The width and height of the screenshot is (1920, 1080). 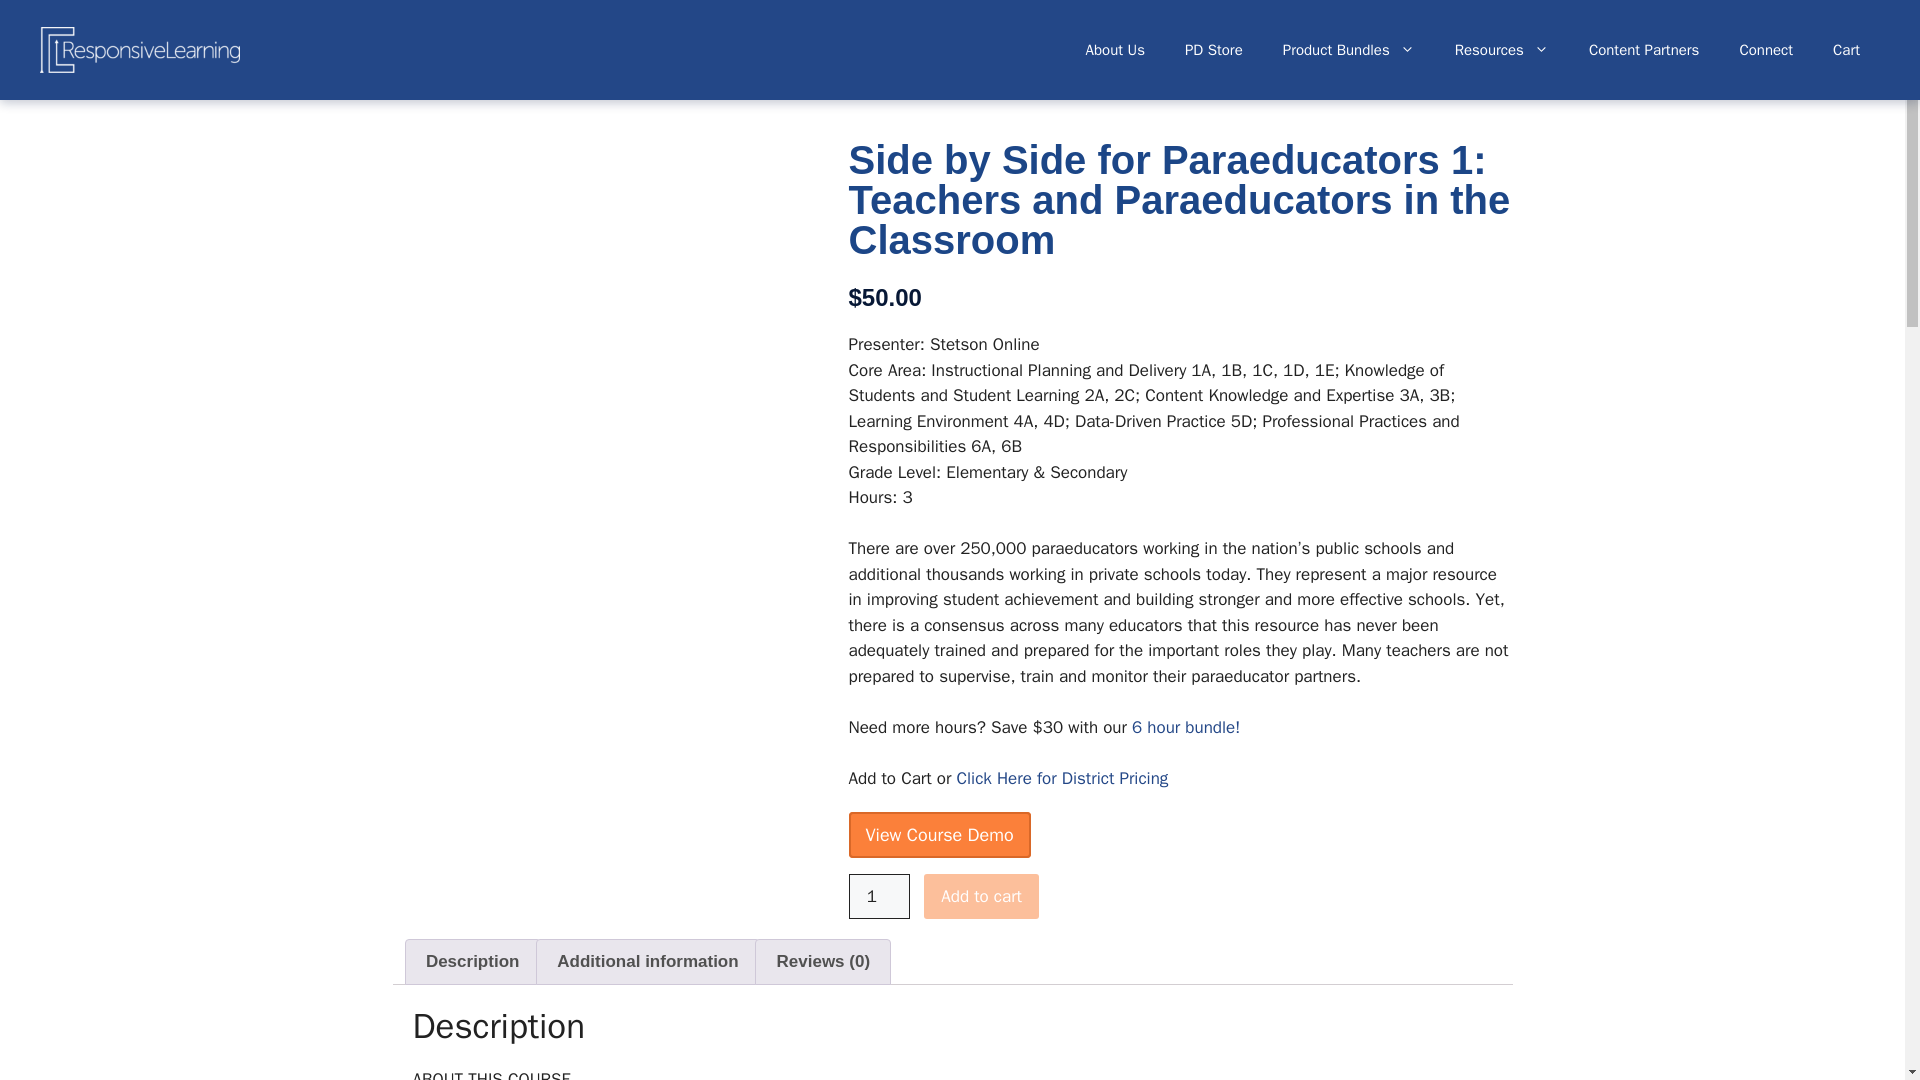 I want to click on 1, so click(x=879, y=896).